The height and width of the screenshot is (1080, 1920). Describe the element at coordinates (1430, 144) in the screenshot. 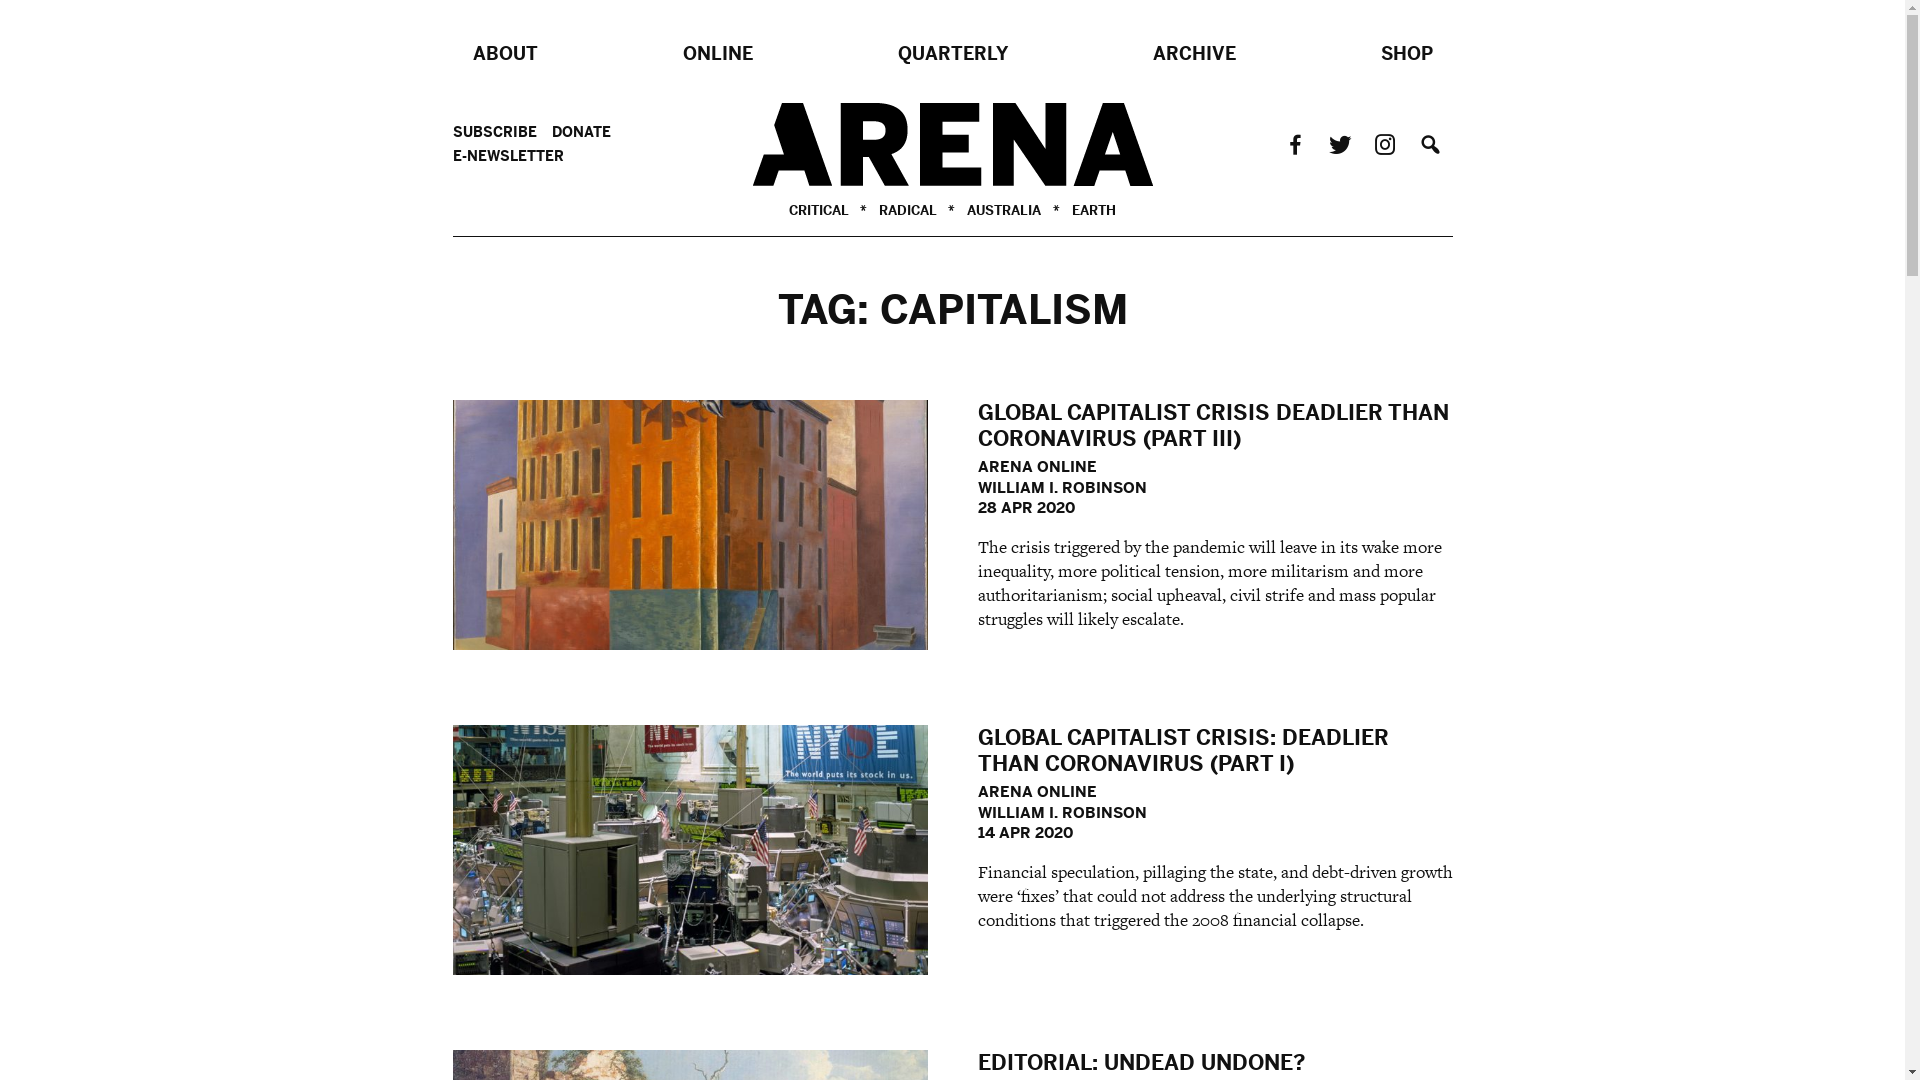

I see `Search` at that location.